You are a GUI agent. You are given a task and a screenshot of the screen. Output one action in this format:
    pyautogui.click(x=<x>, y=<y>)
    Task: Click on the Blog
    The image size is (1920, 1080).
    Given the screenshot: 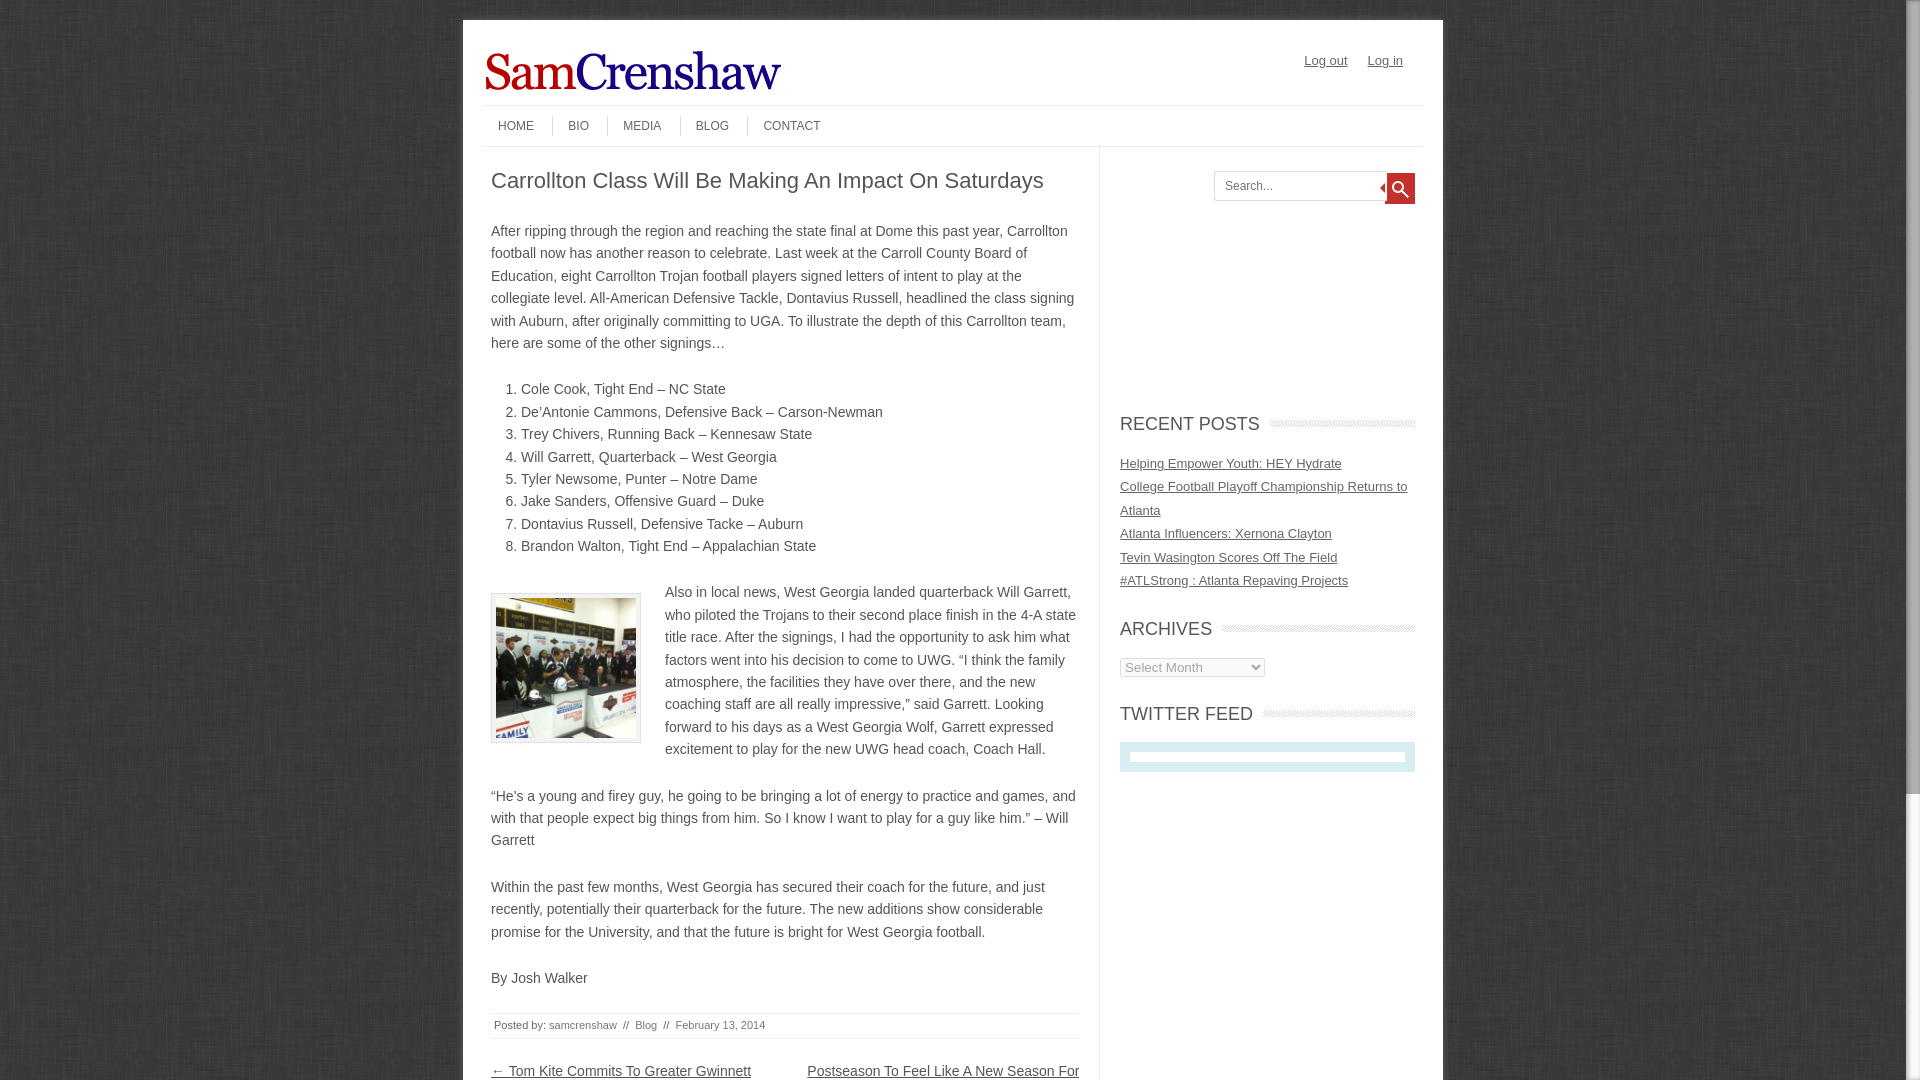 What is the action you would take?
    pyautogui.click(x=646, y=1025)
    